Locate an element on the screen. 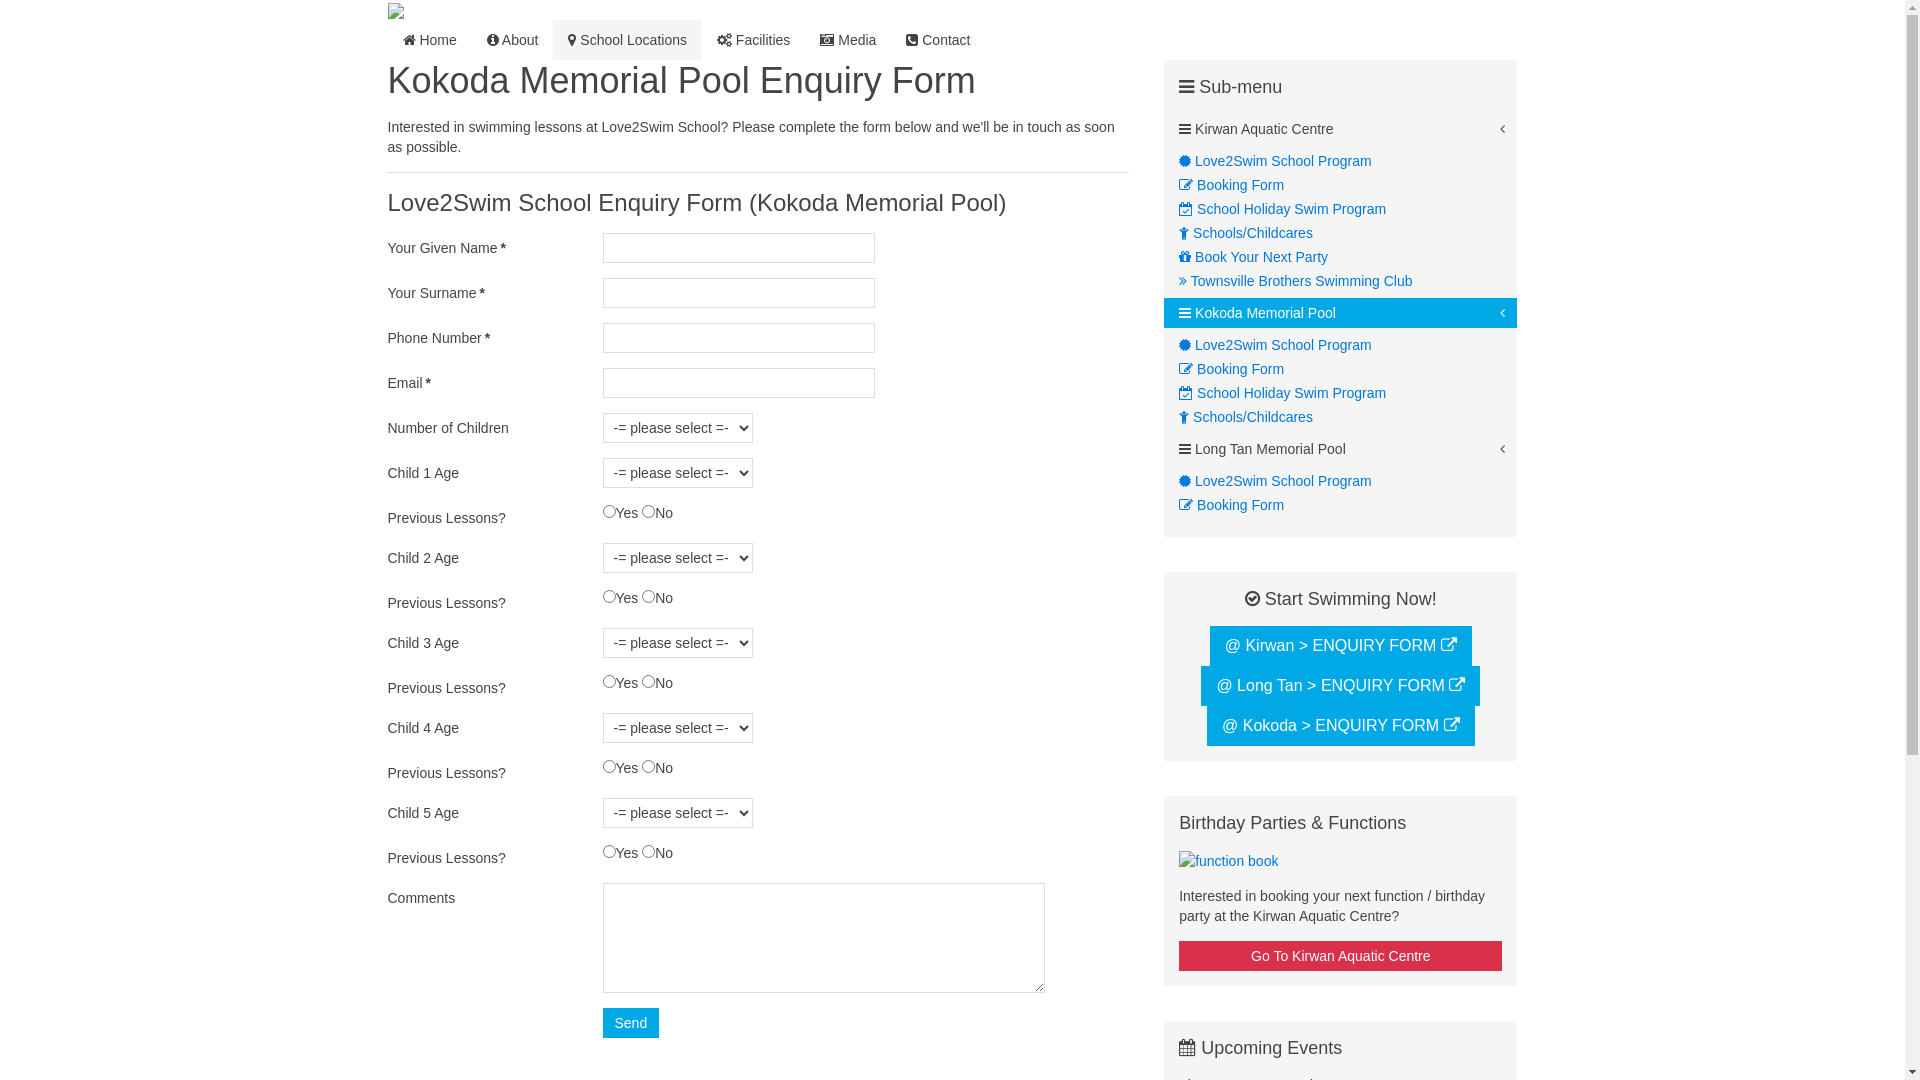  School Holiday Swim Program is located at coordinates (1348, 393).